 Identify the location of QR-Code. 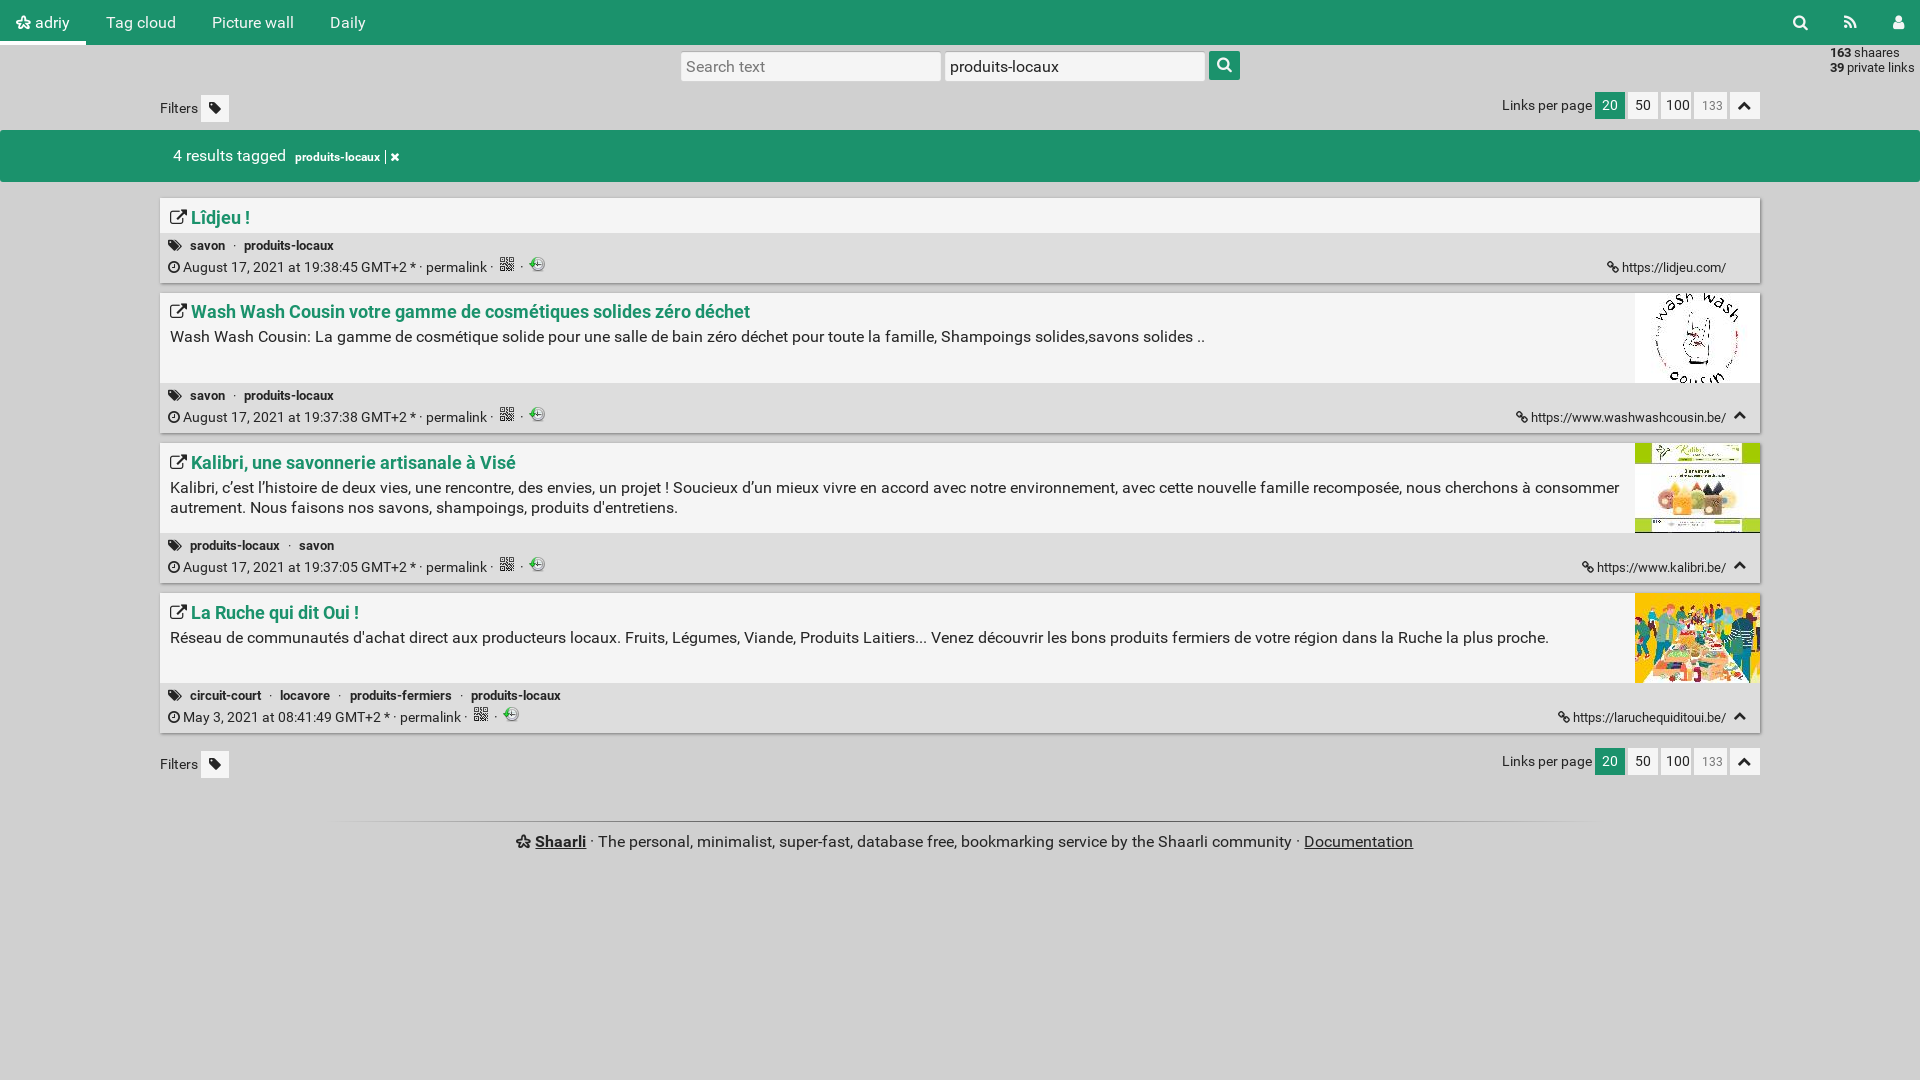
(507, 414).